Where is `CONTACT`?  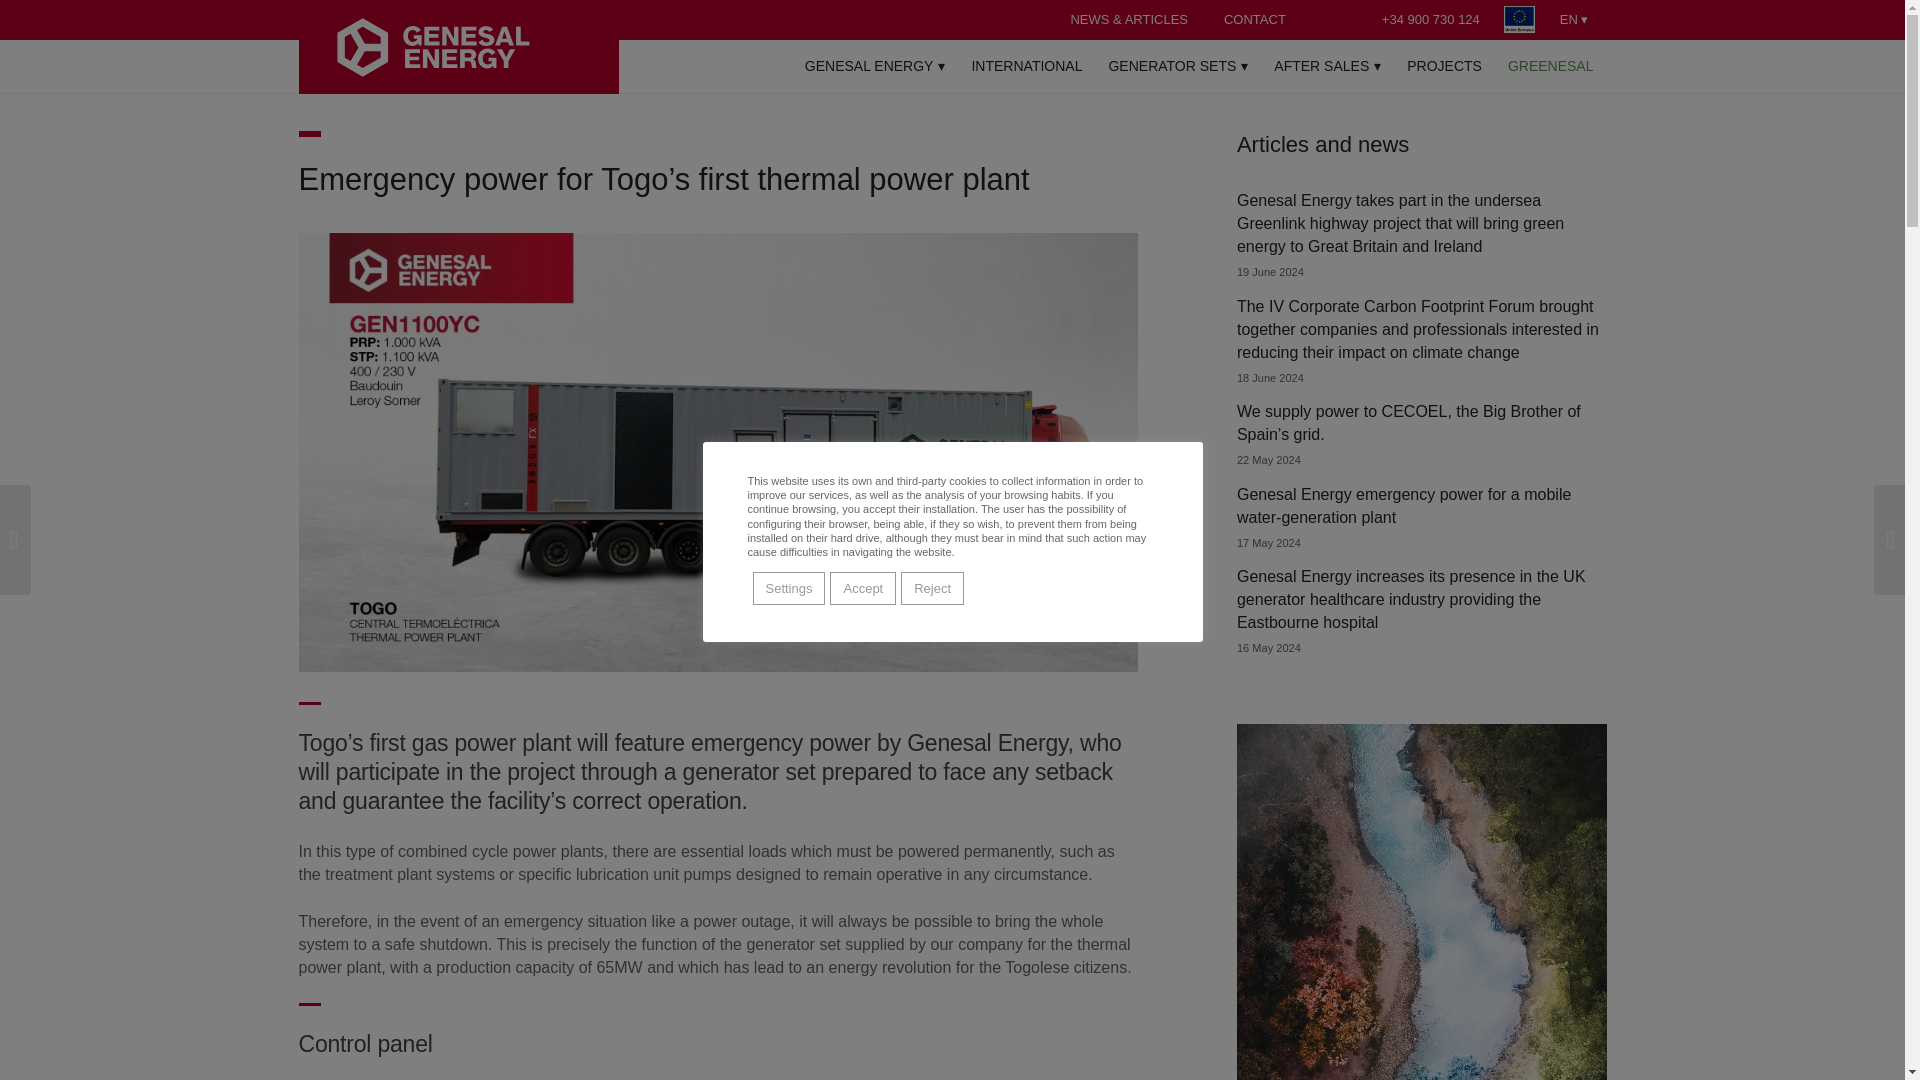
CONTACT is located at coordinates (1255, 19).